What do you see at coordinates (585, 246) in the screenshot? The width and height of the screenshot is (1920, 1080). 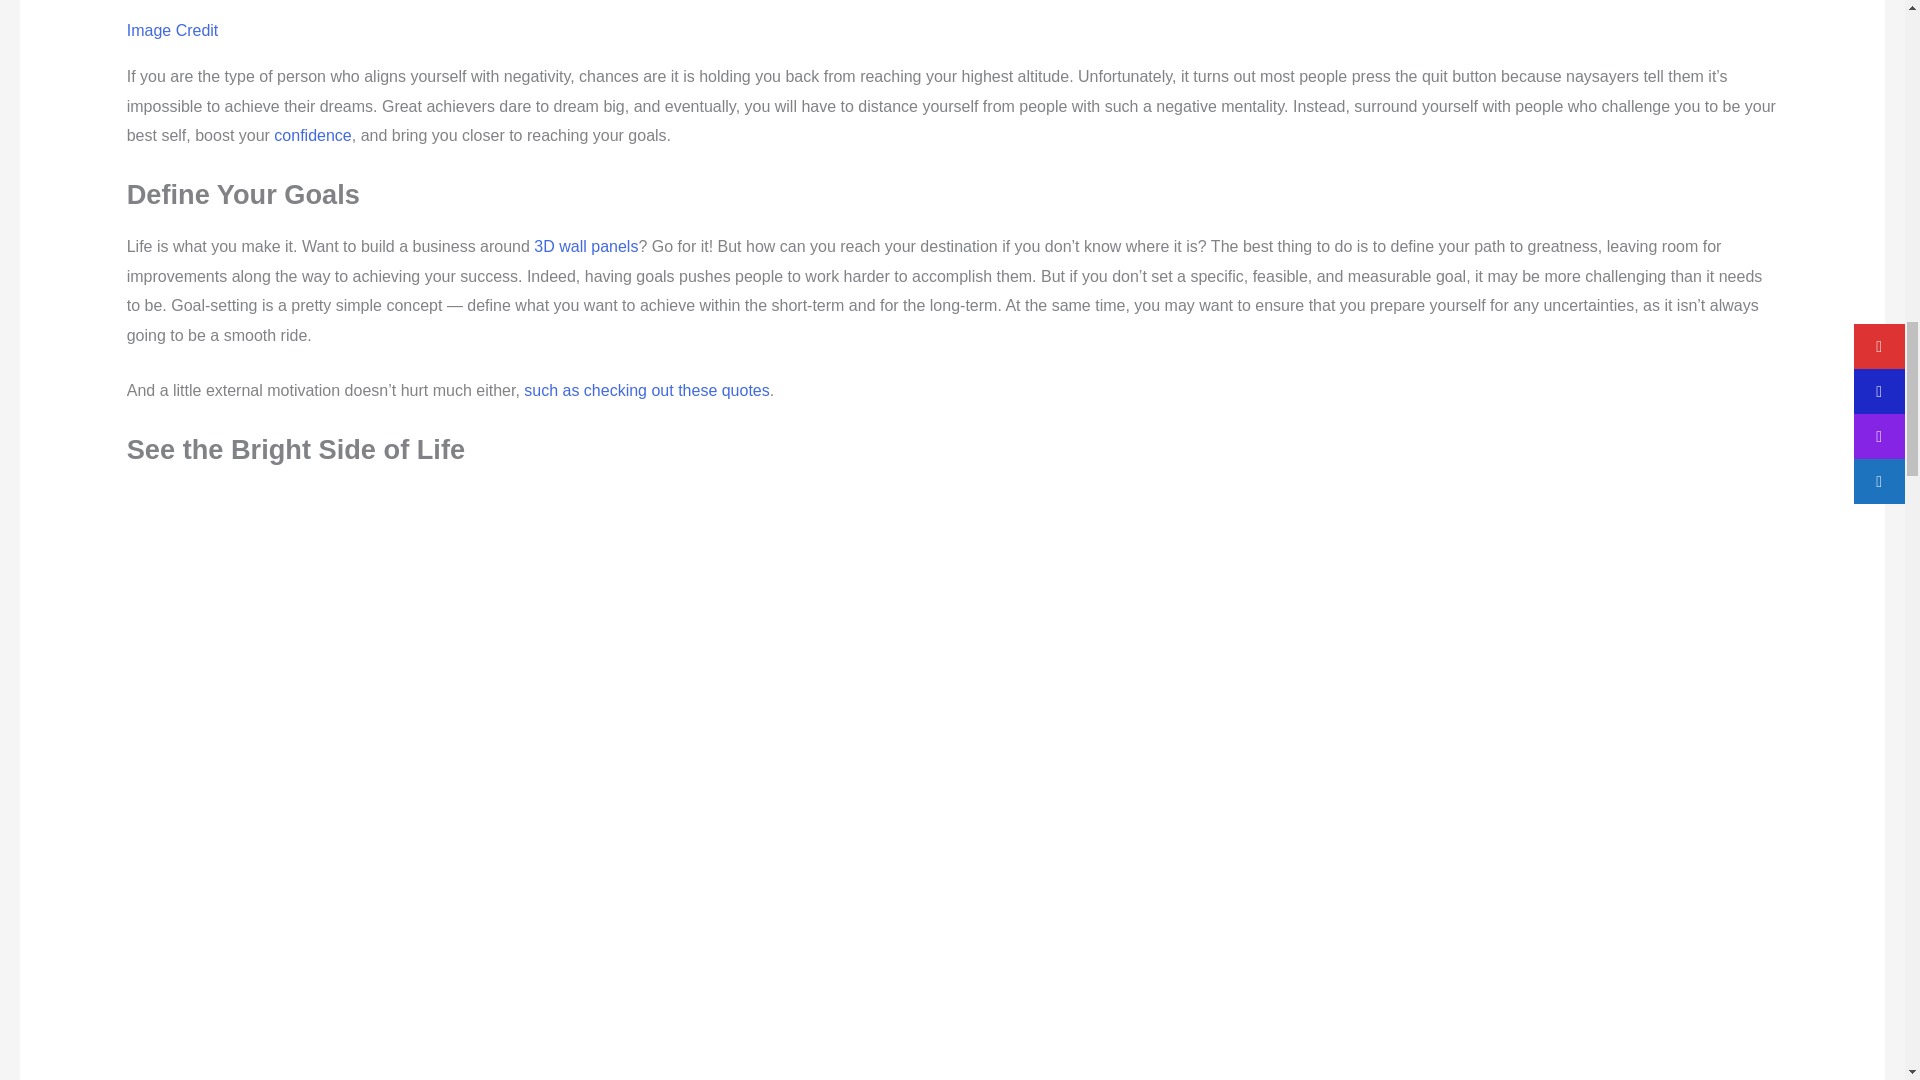 I see `3D wall panels` at bounding box center [585, 246].